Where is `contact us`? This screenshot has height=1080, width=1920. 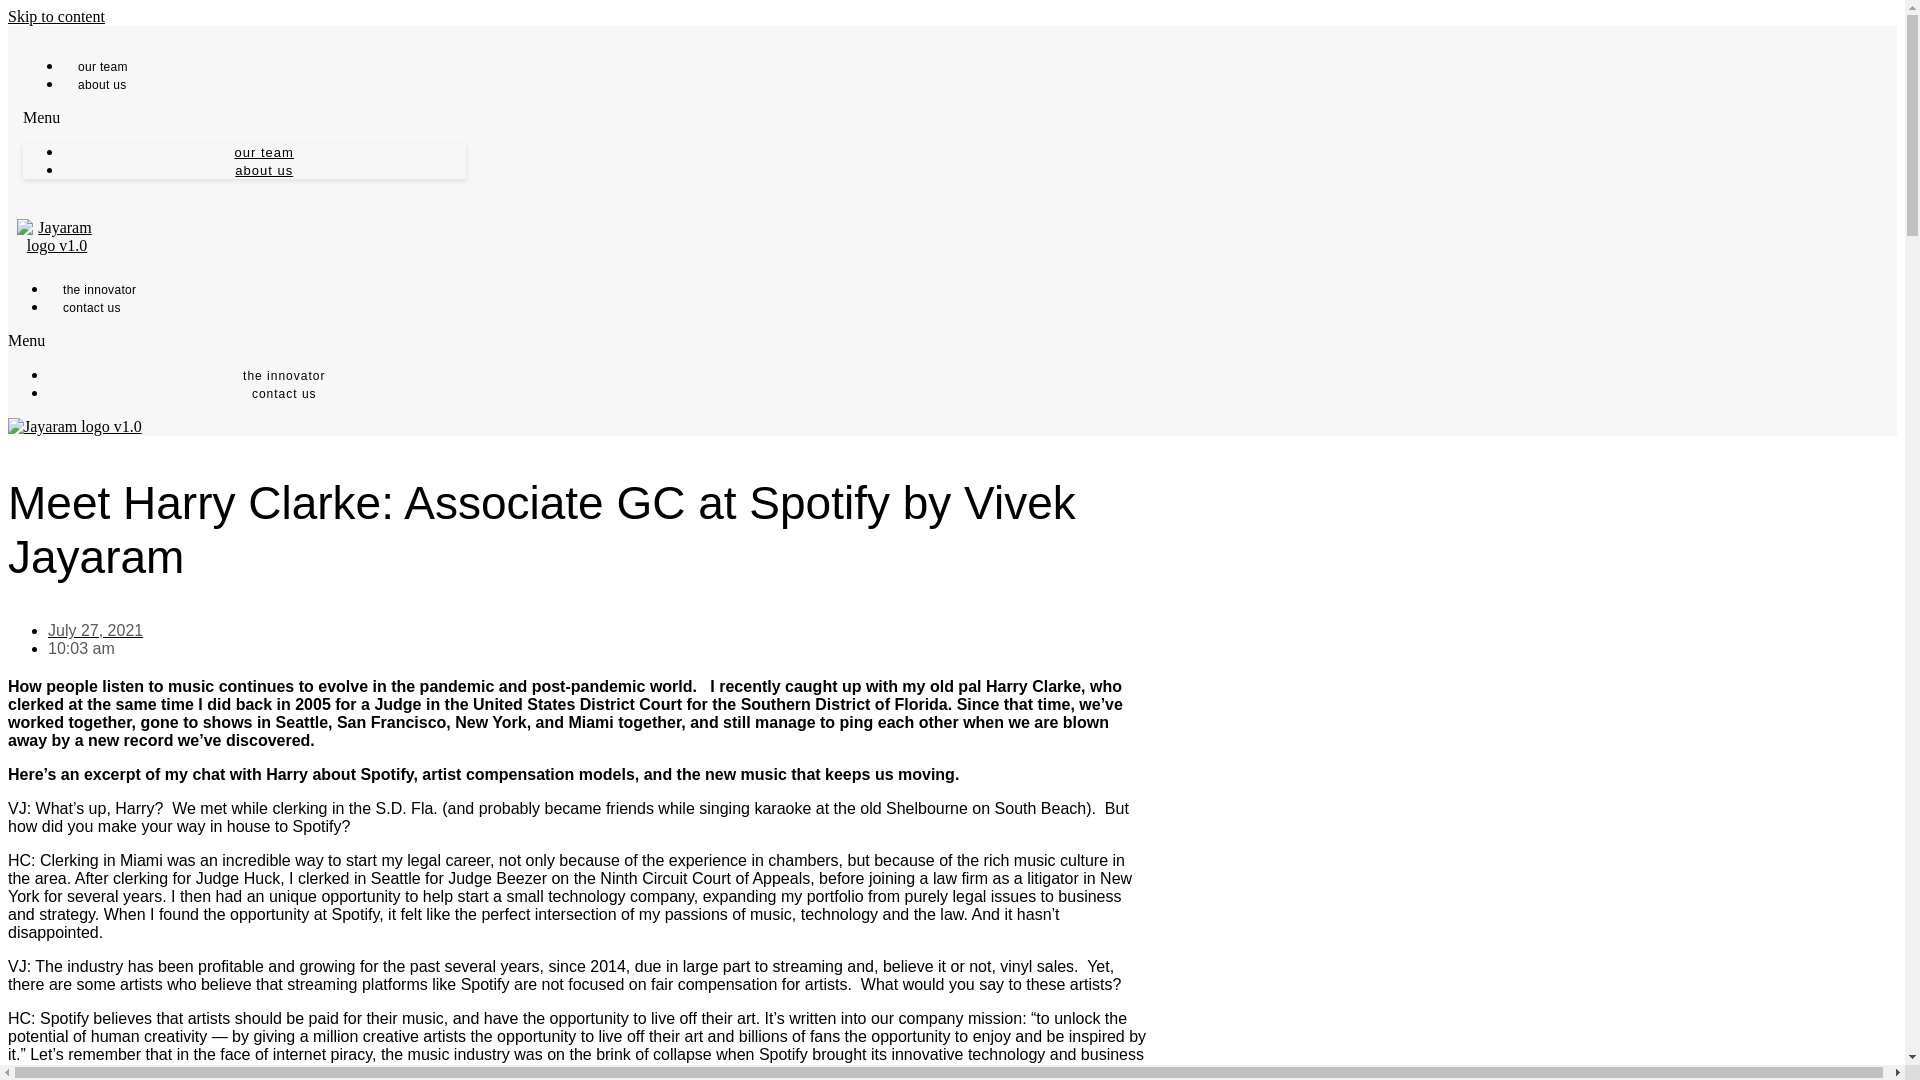 contact us is located at coordinates (92, 308).